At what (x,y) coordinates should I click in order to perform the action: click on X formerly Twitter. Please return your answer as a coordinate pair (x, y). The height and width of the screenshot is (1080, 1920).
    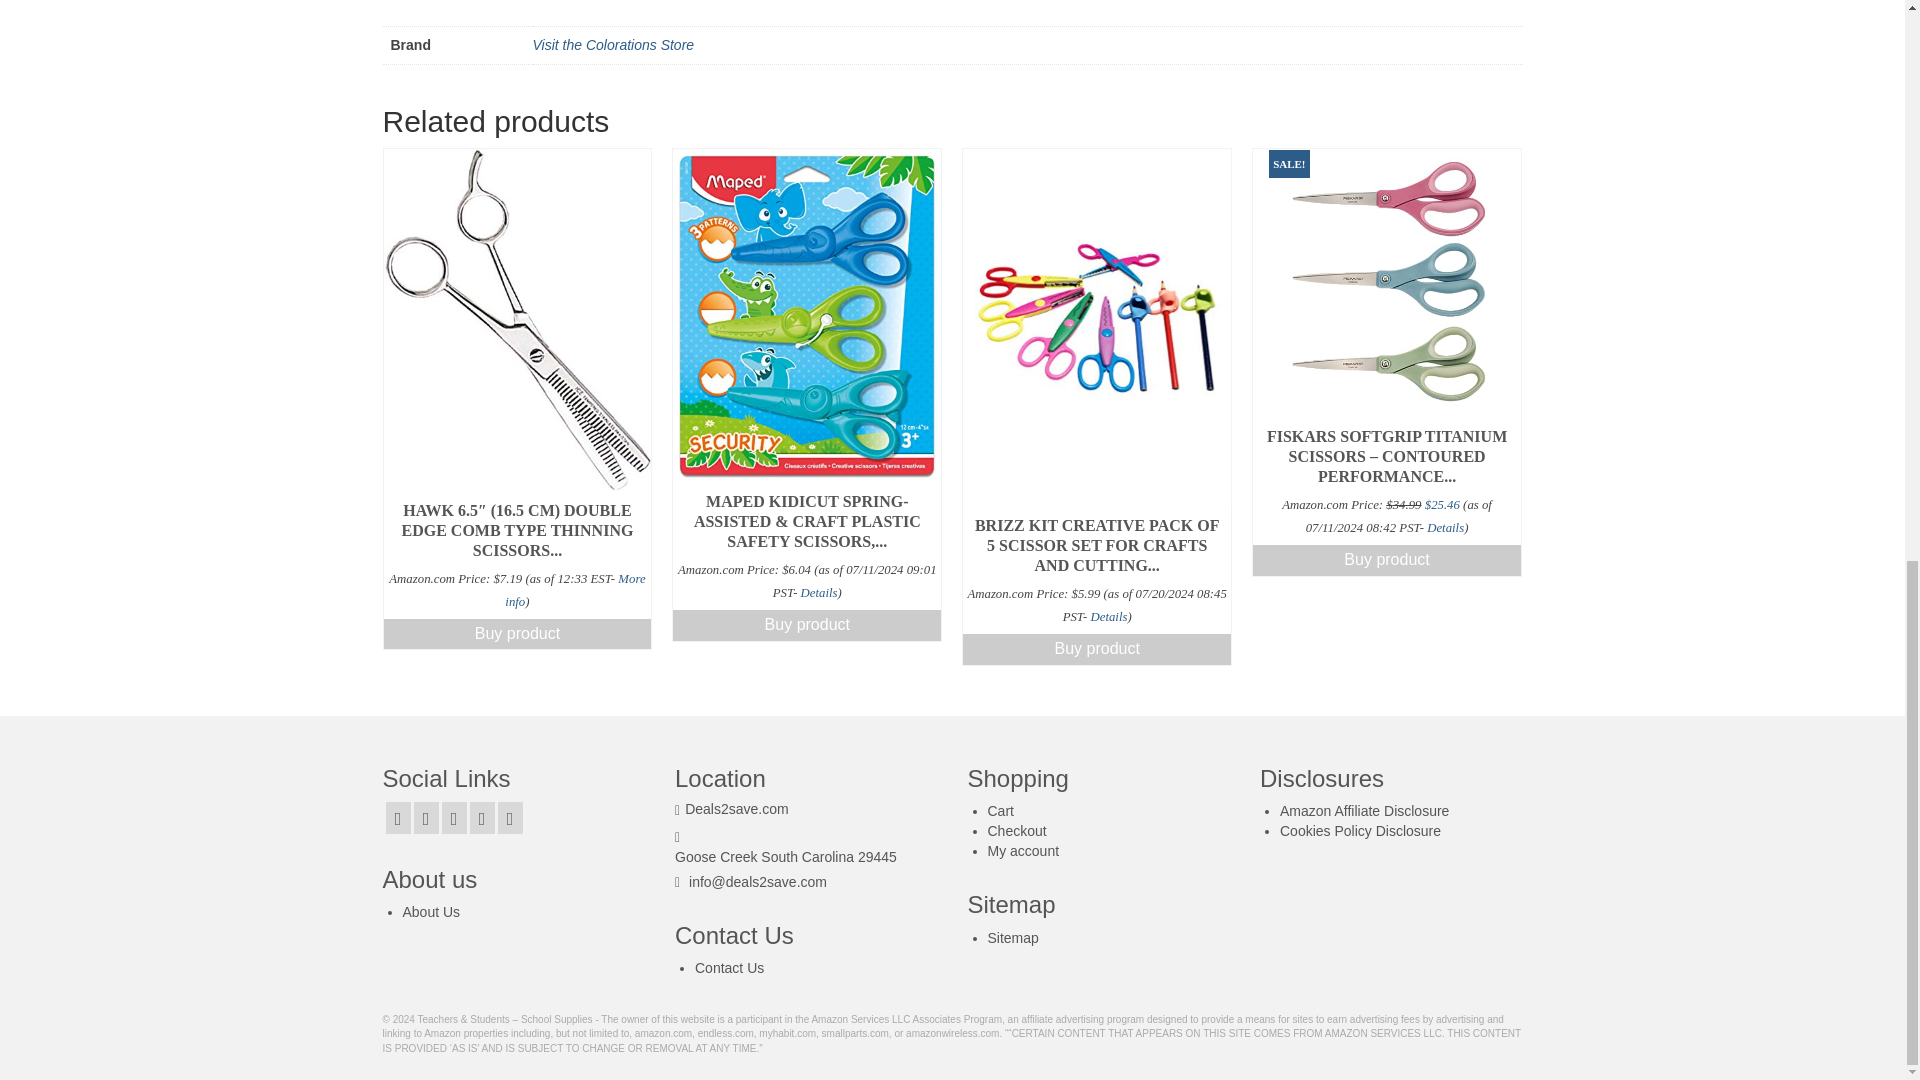
    Looking at the image, I should click on (426, 817).